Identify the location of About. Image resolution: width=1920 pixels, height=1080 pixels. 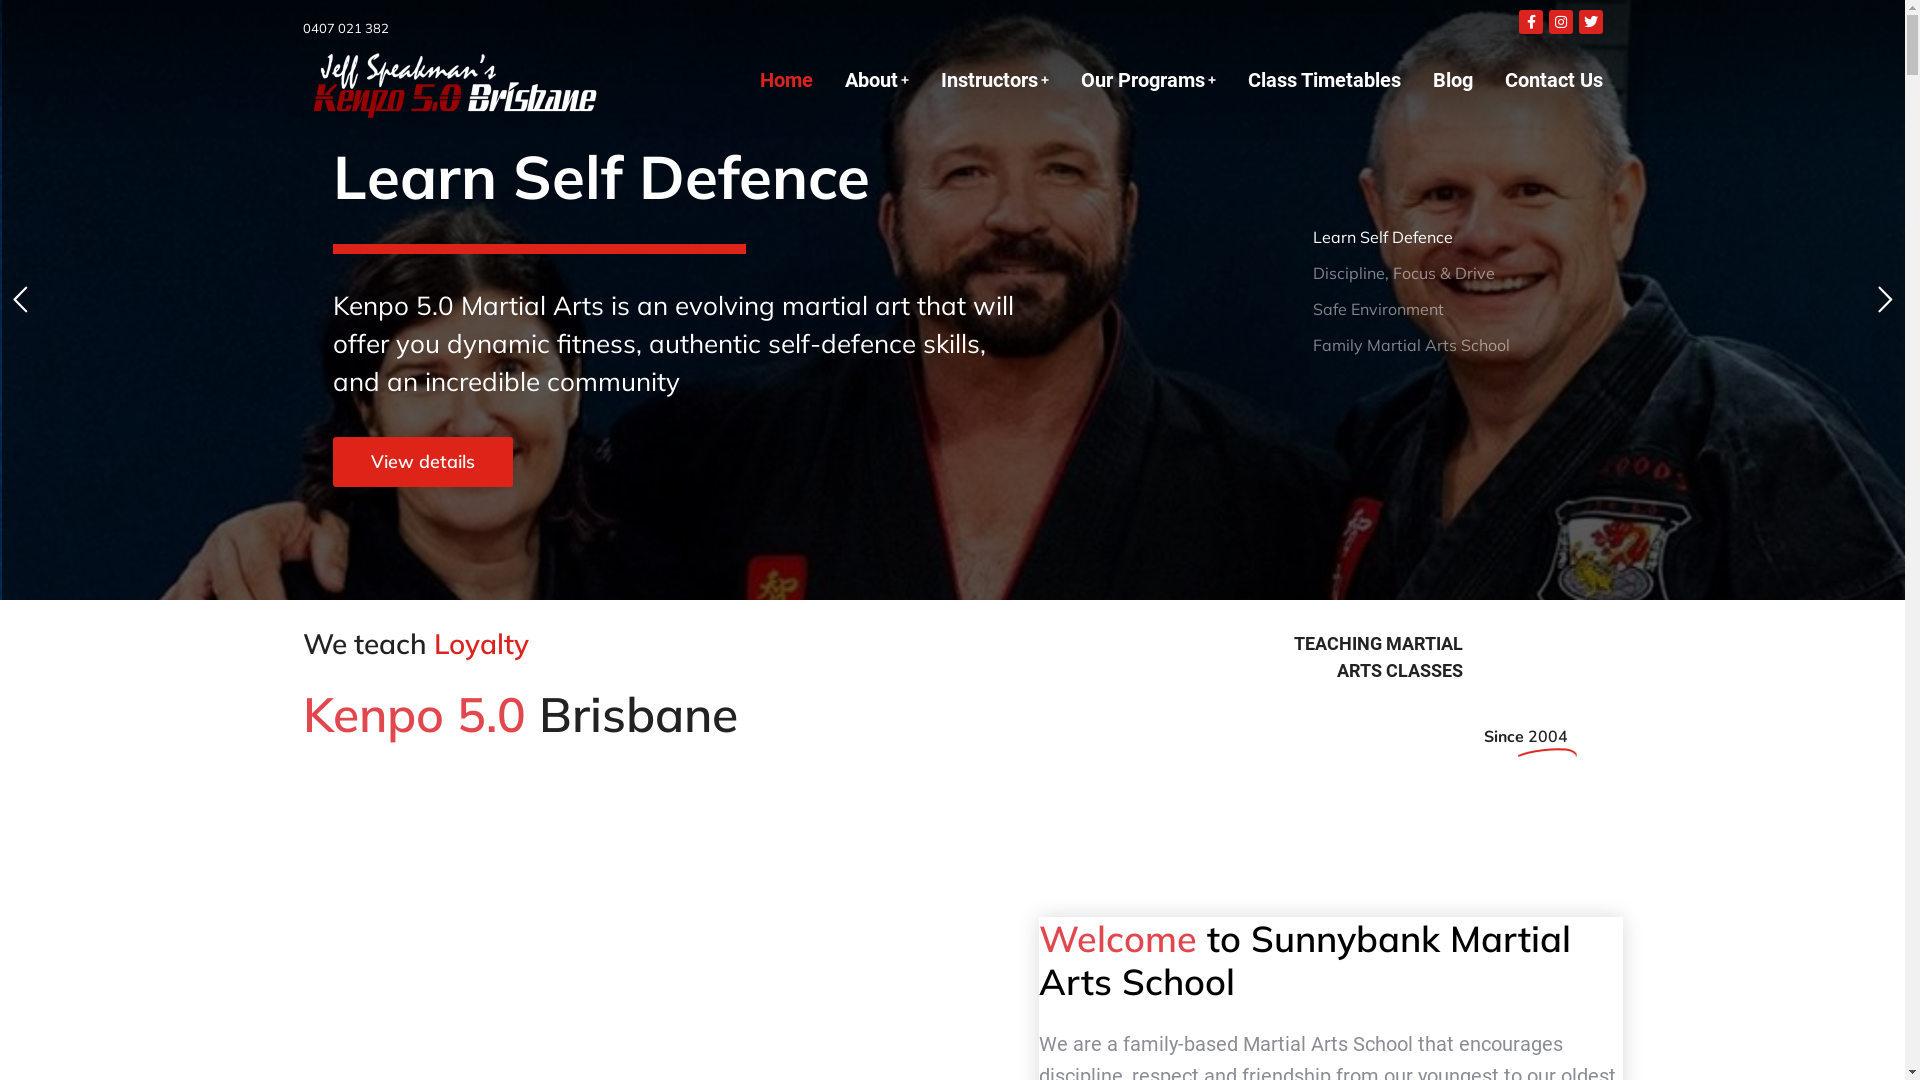
(876, 80).